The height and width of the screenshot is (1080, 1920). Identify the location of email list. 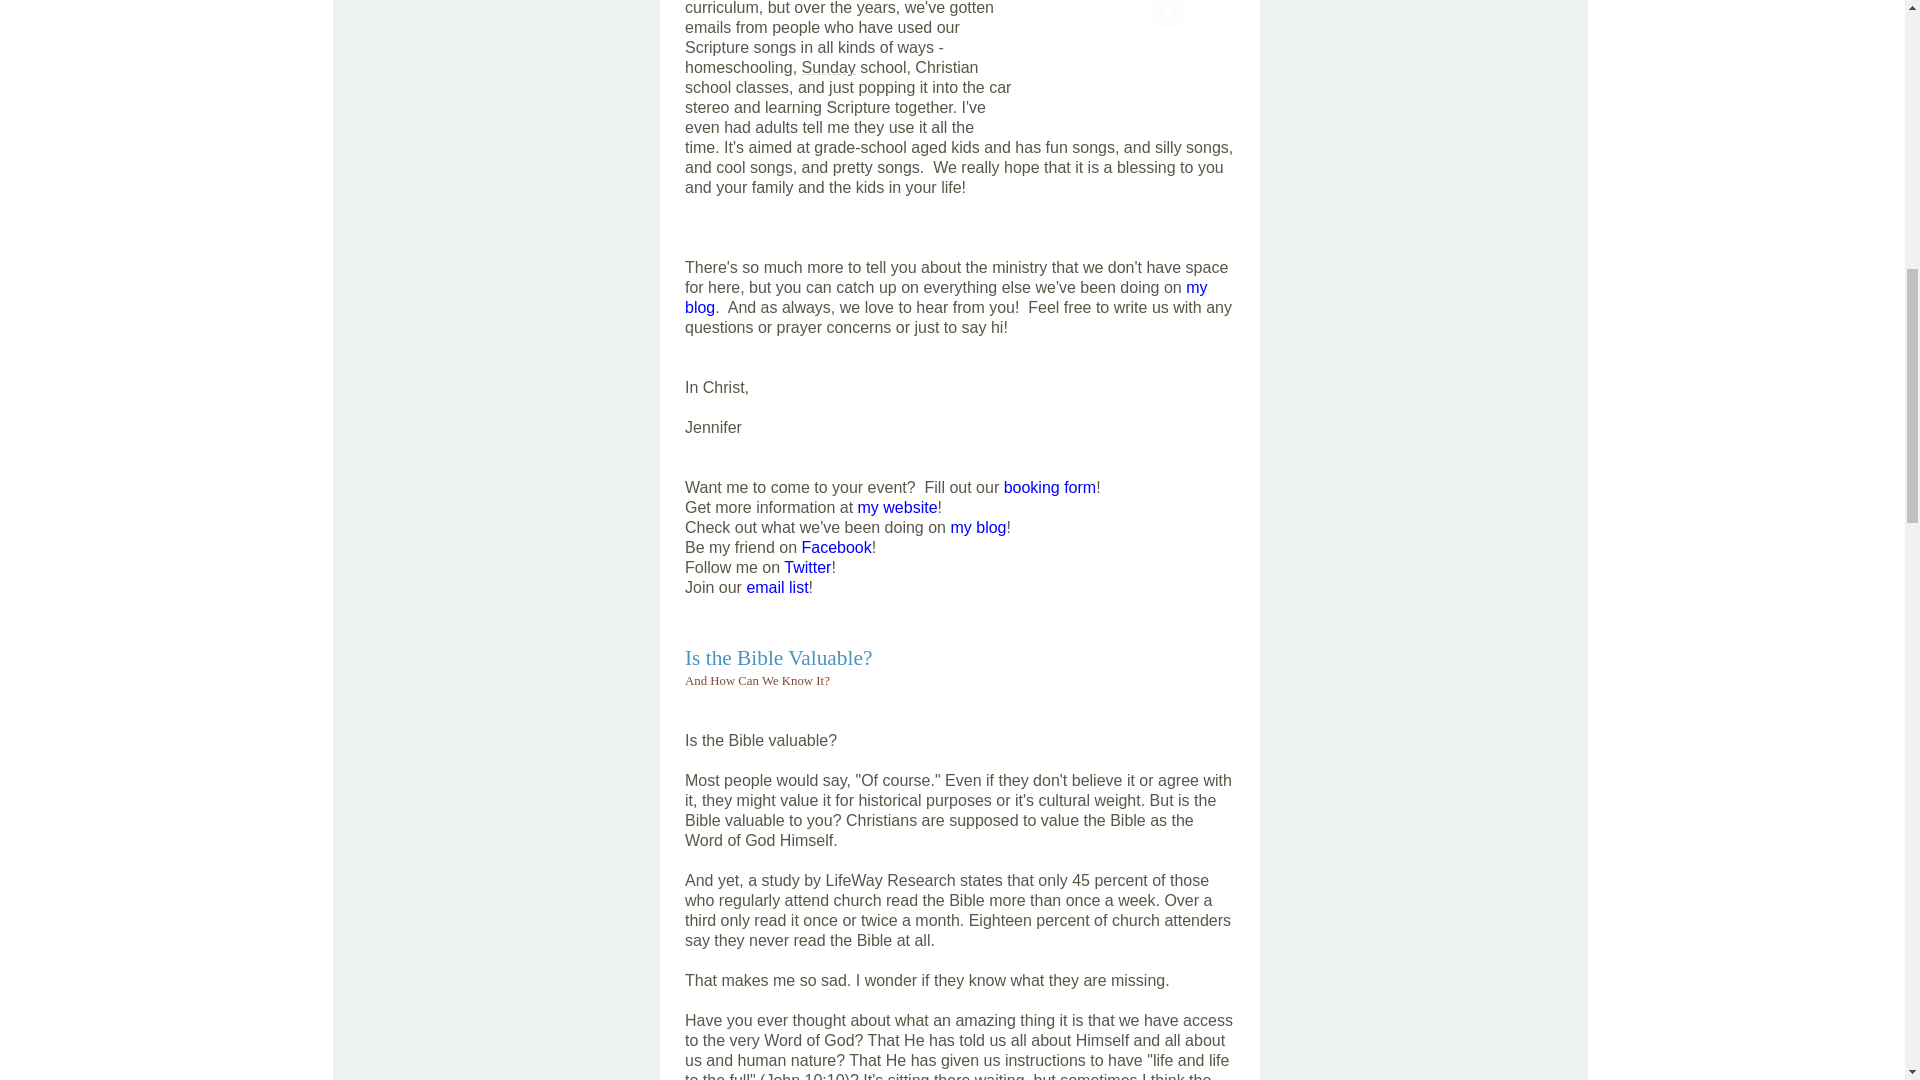
(777, 587).